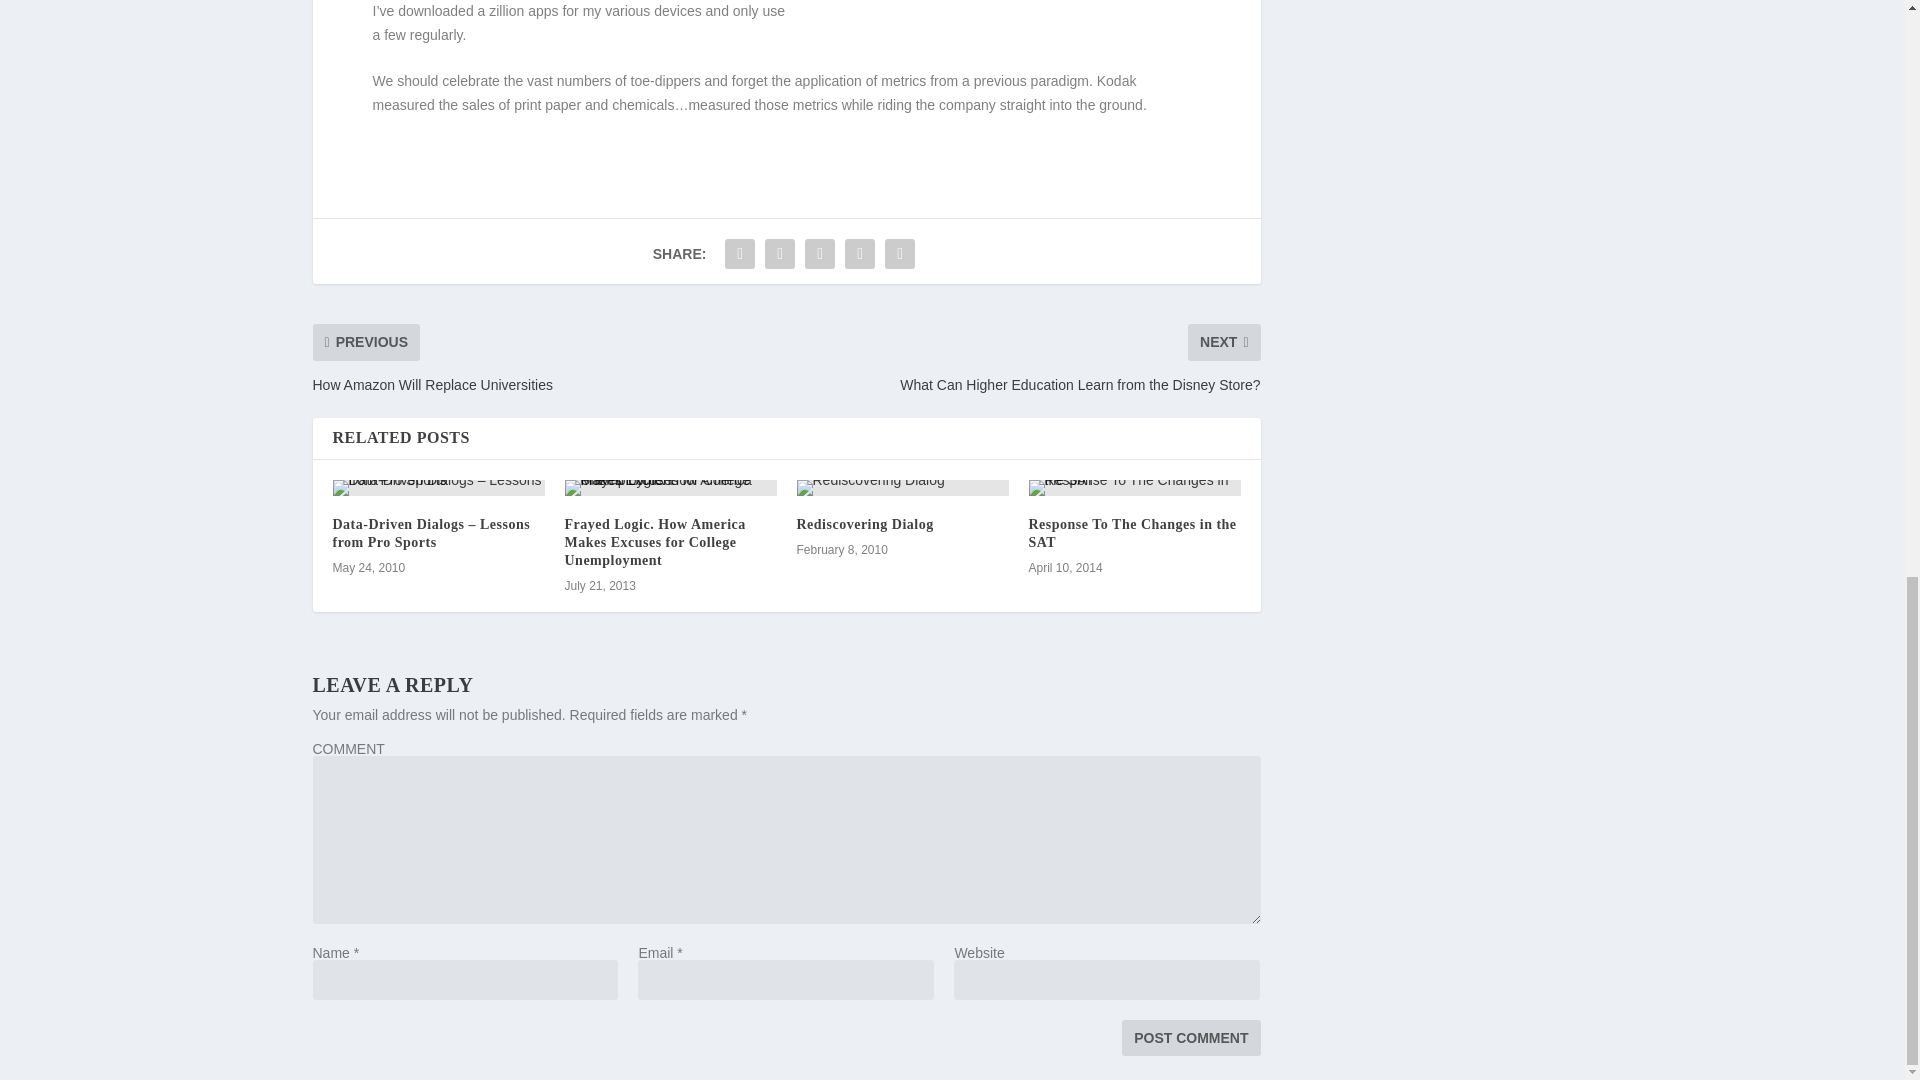  What do you see at coordinates (1190, 1038) in the screenshot?
I see `Post Comment` at bounding box center [1190, 1038].